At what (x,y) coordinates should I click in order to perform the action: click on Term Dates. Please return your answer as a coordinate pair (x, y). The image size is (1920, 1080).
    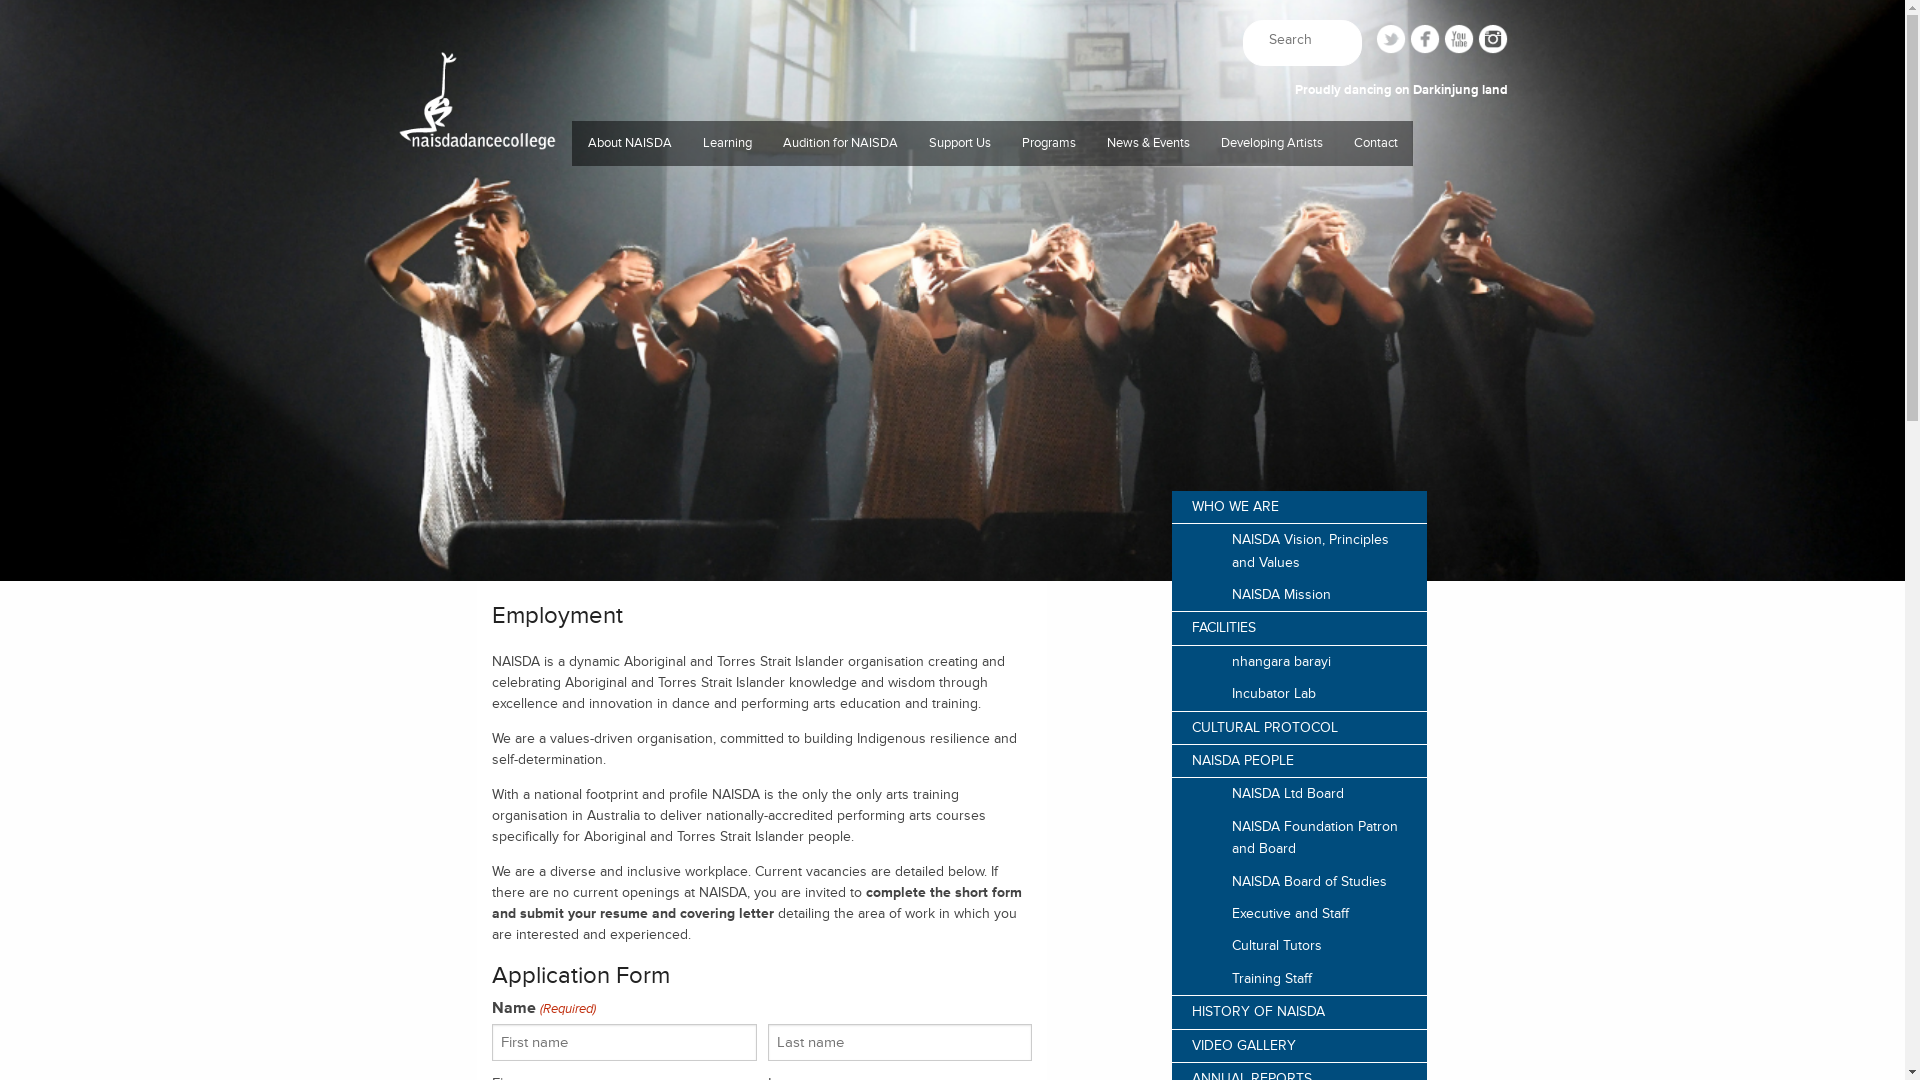
    Looking at the image, I should click on (1148, 306).